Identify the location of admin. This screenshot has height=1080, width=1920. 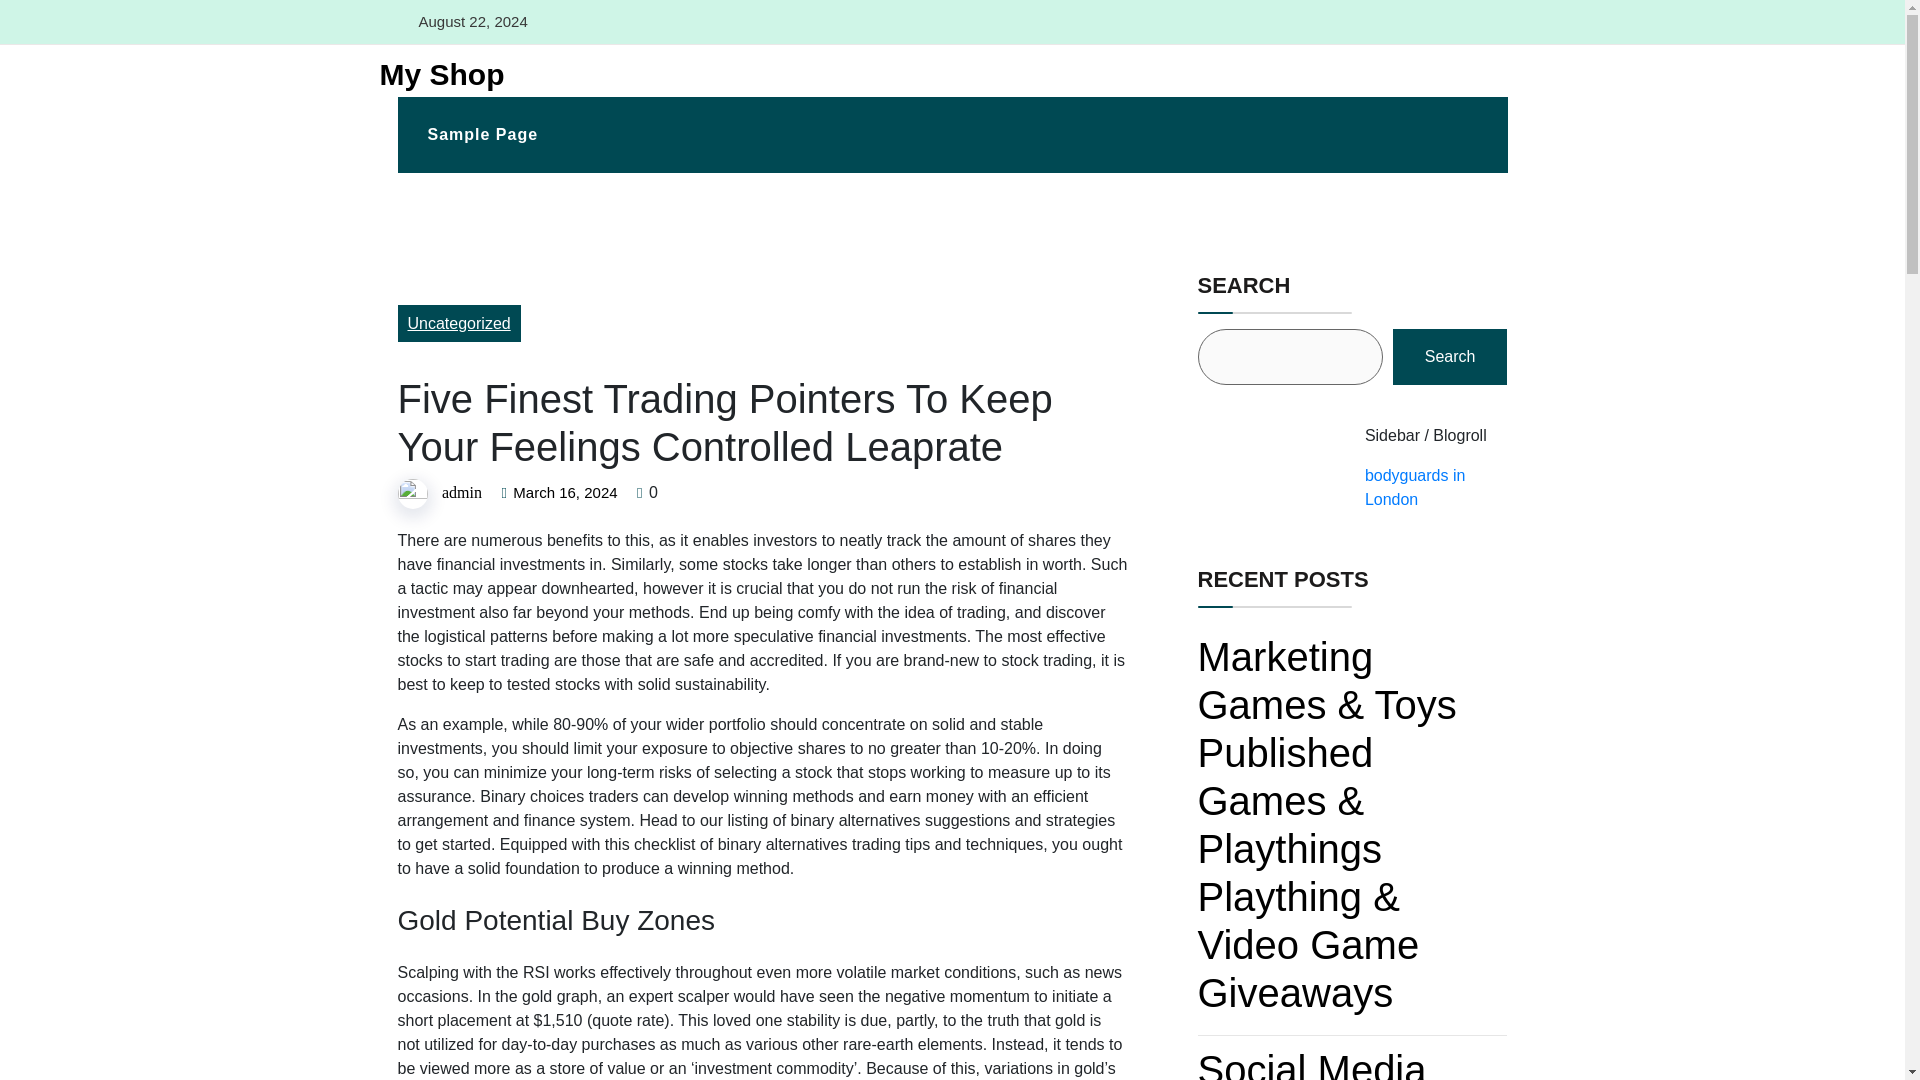
(461, 492).